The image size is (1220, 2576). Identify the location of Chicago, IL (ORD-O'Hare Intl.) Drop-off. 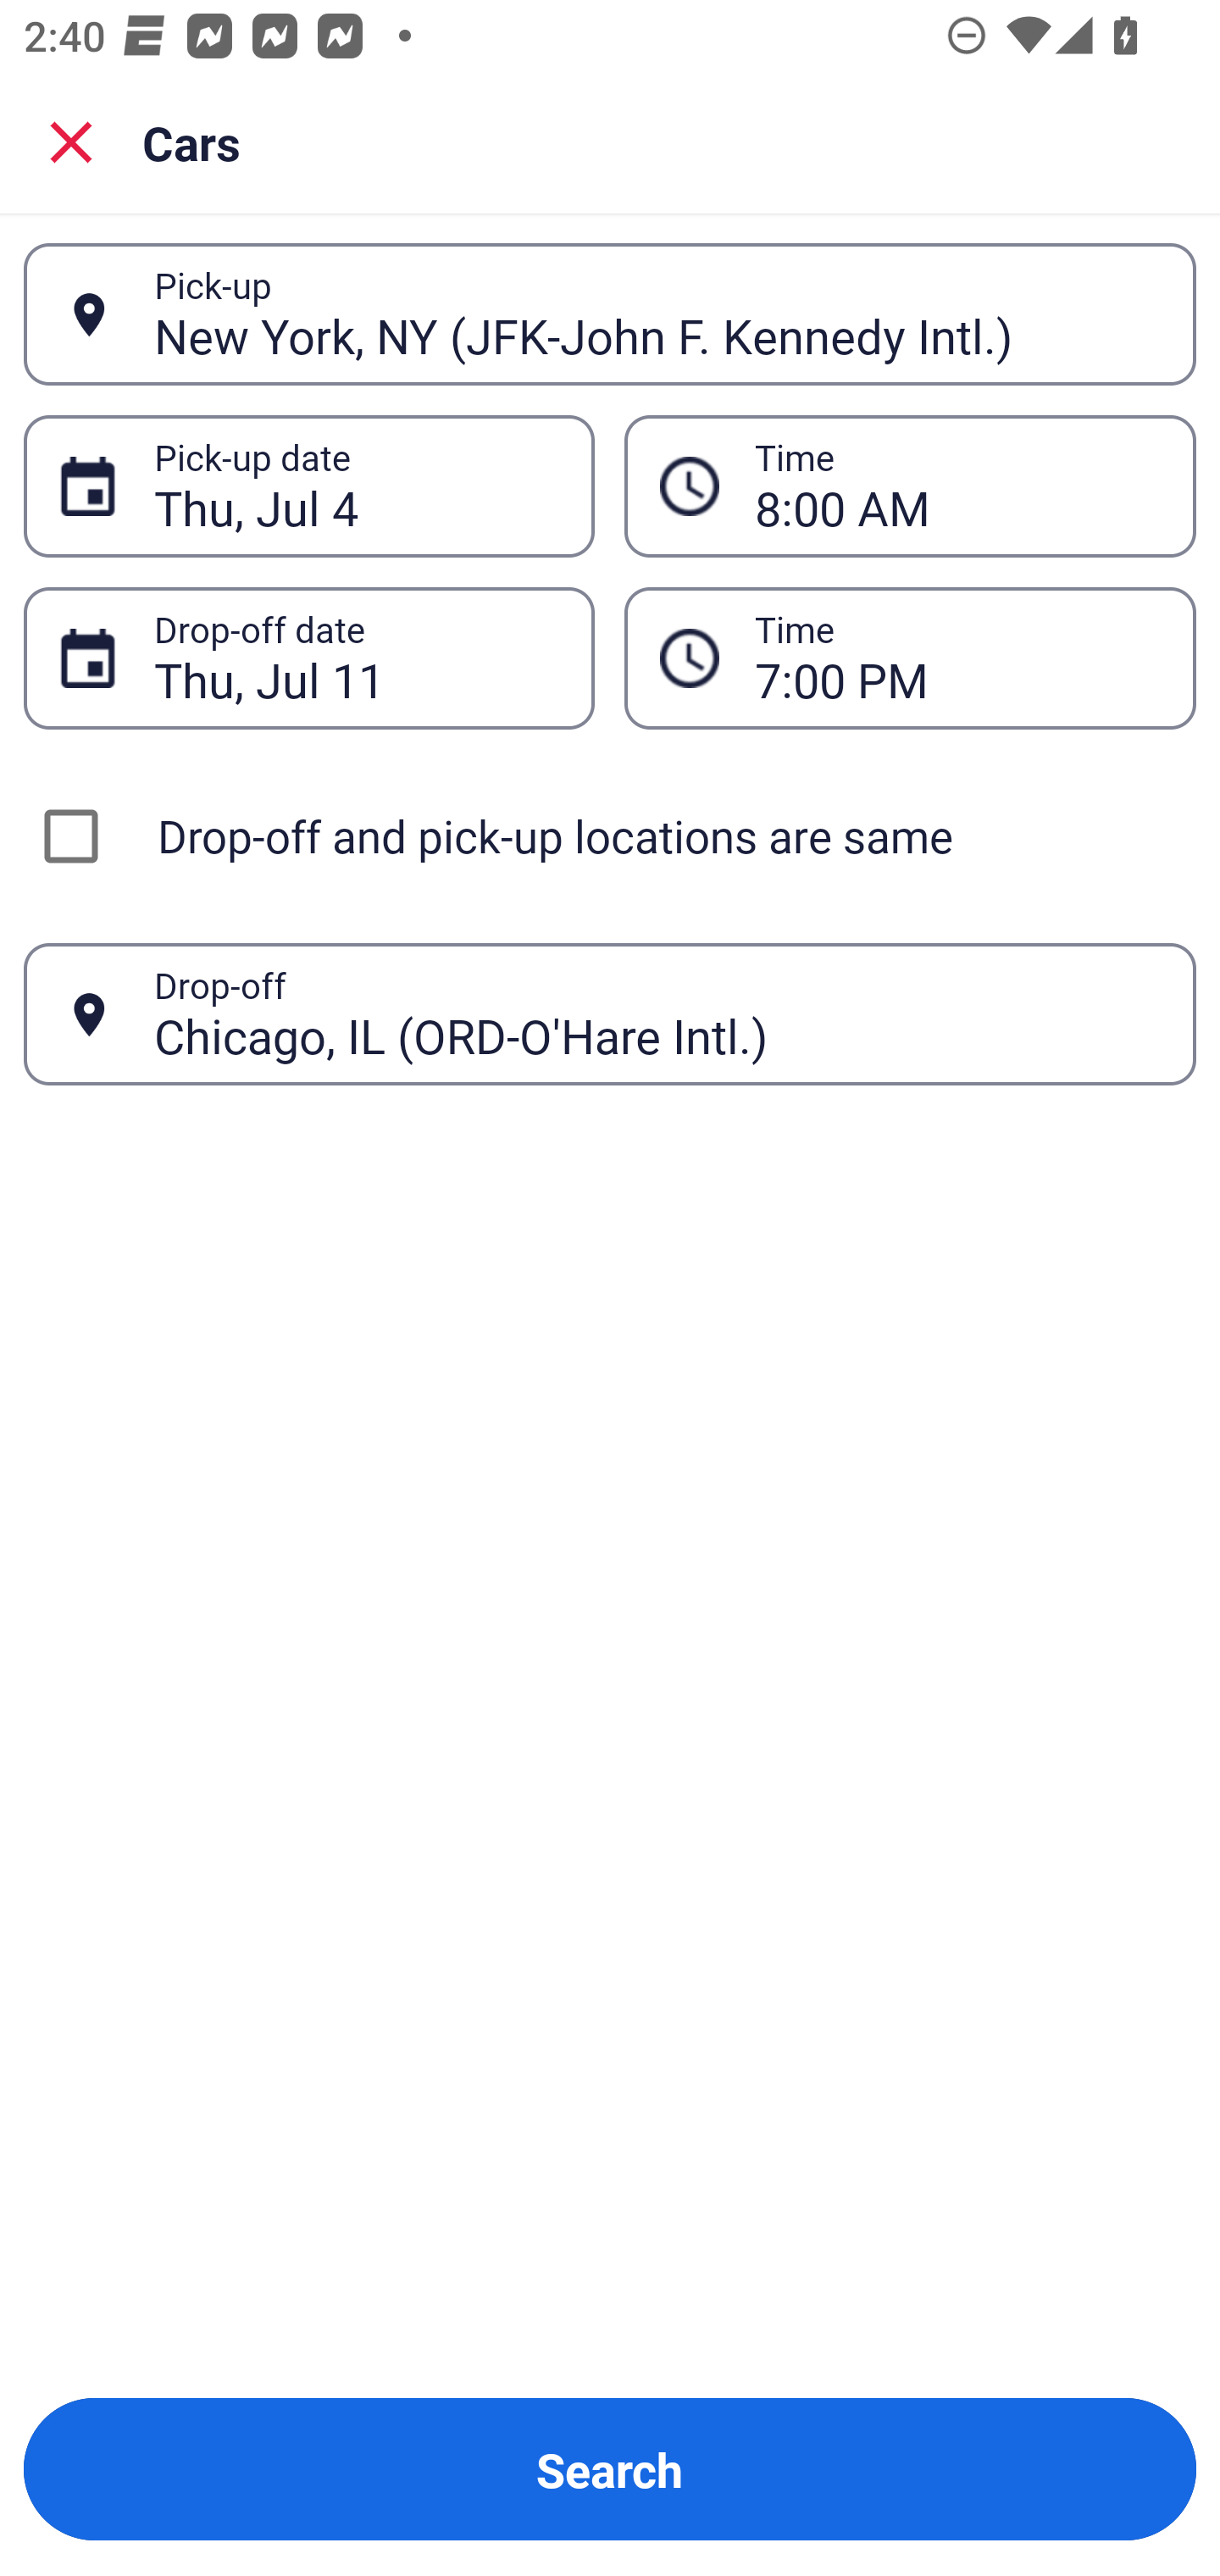
(610, 1013).